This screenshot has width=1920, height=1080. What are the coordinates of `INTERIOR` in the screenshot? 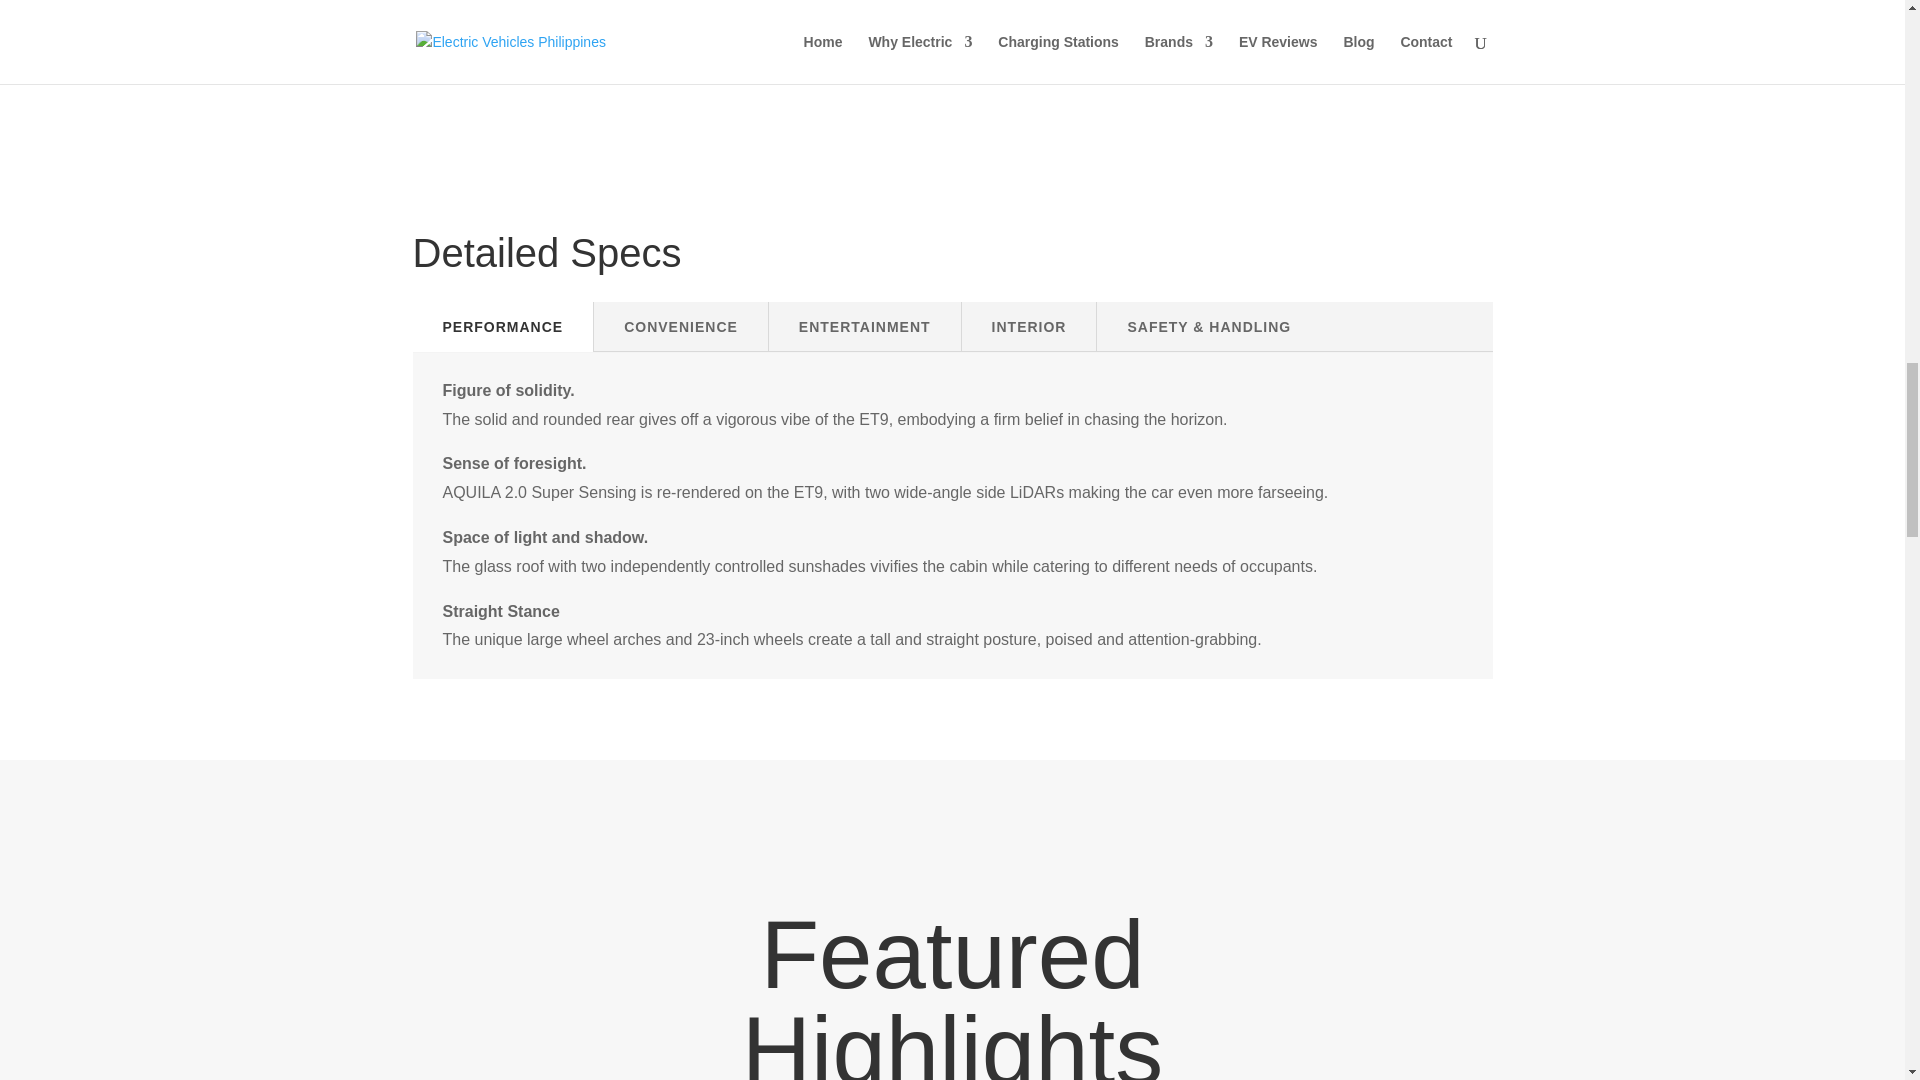 It's located at (1028, 327).